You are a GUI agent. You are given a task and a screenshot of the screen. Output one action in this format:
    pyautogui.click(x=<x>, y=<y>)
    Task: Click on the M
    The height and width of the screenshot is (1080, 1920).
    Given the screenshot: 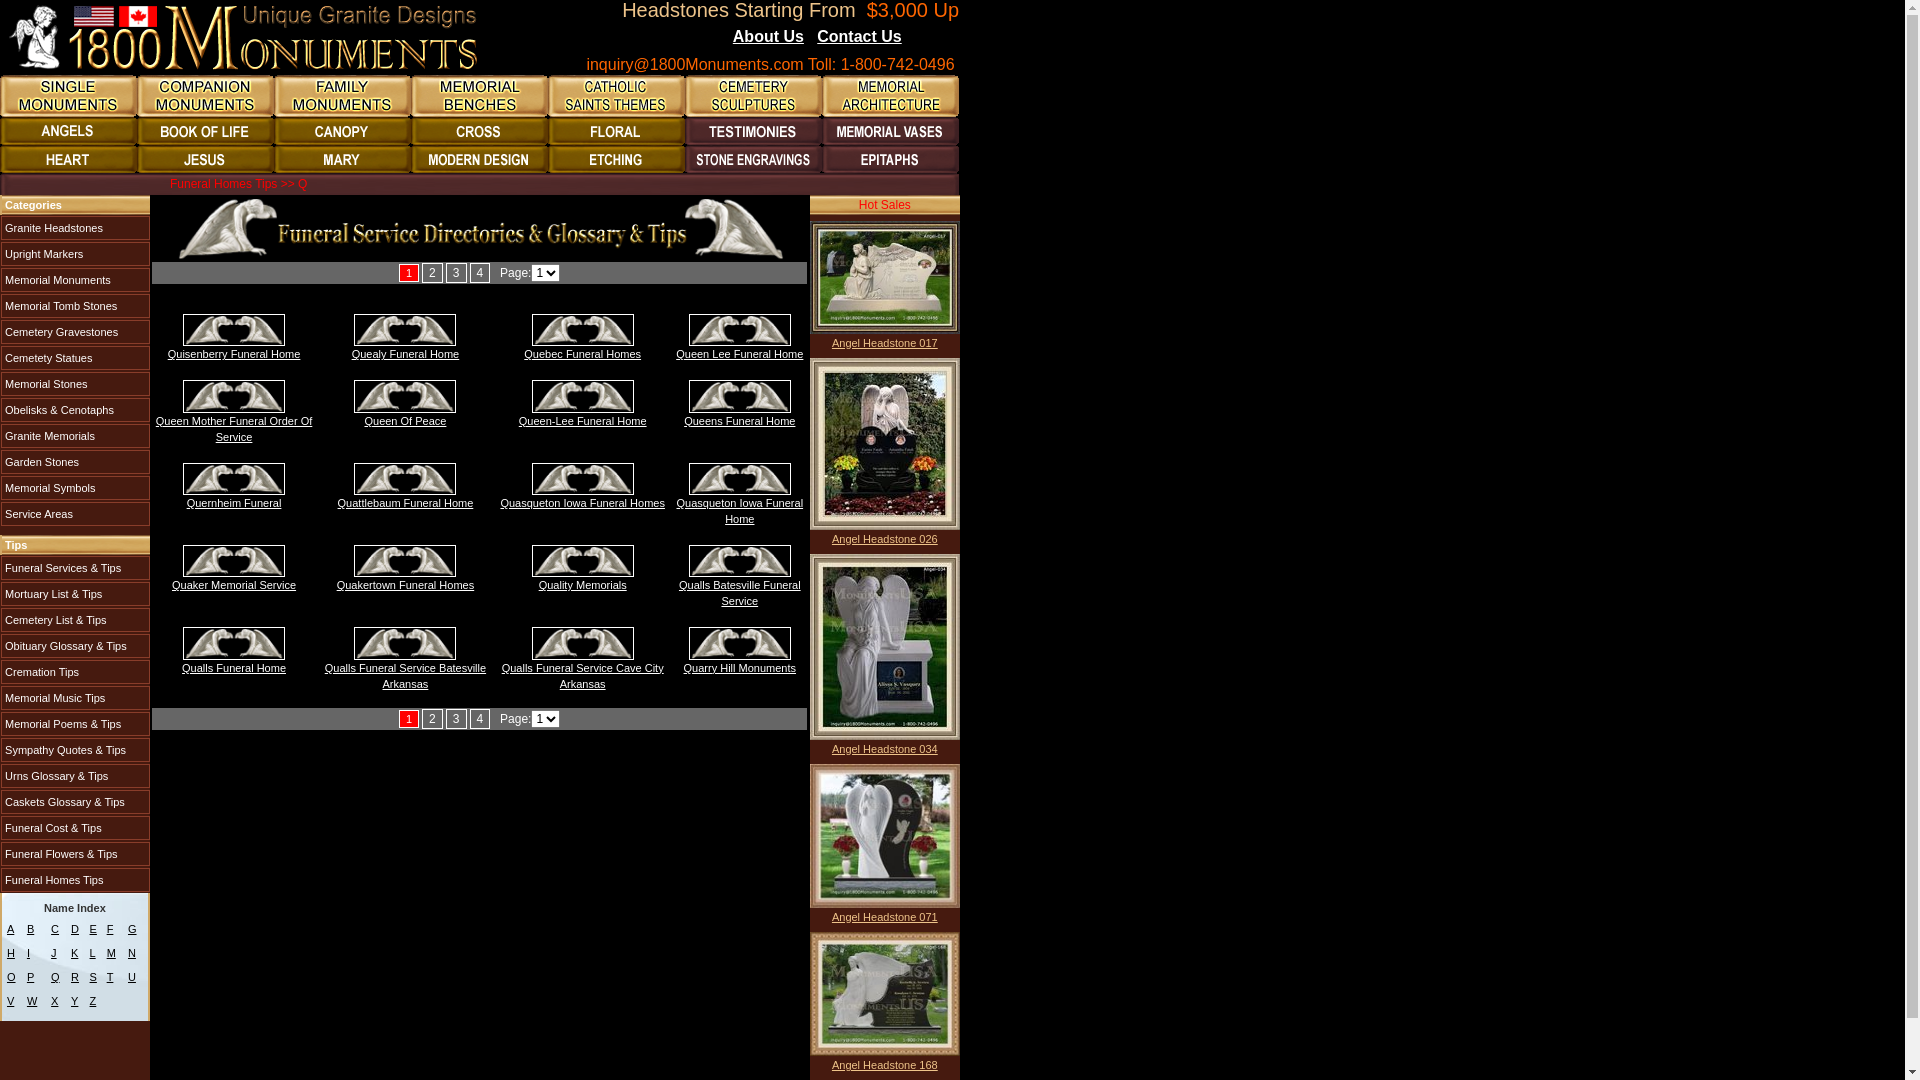 What is the action you would take?
    pyautogui.click(x=112, y=953)
    